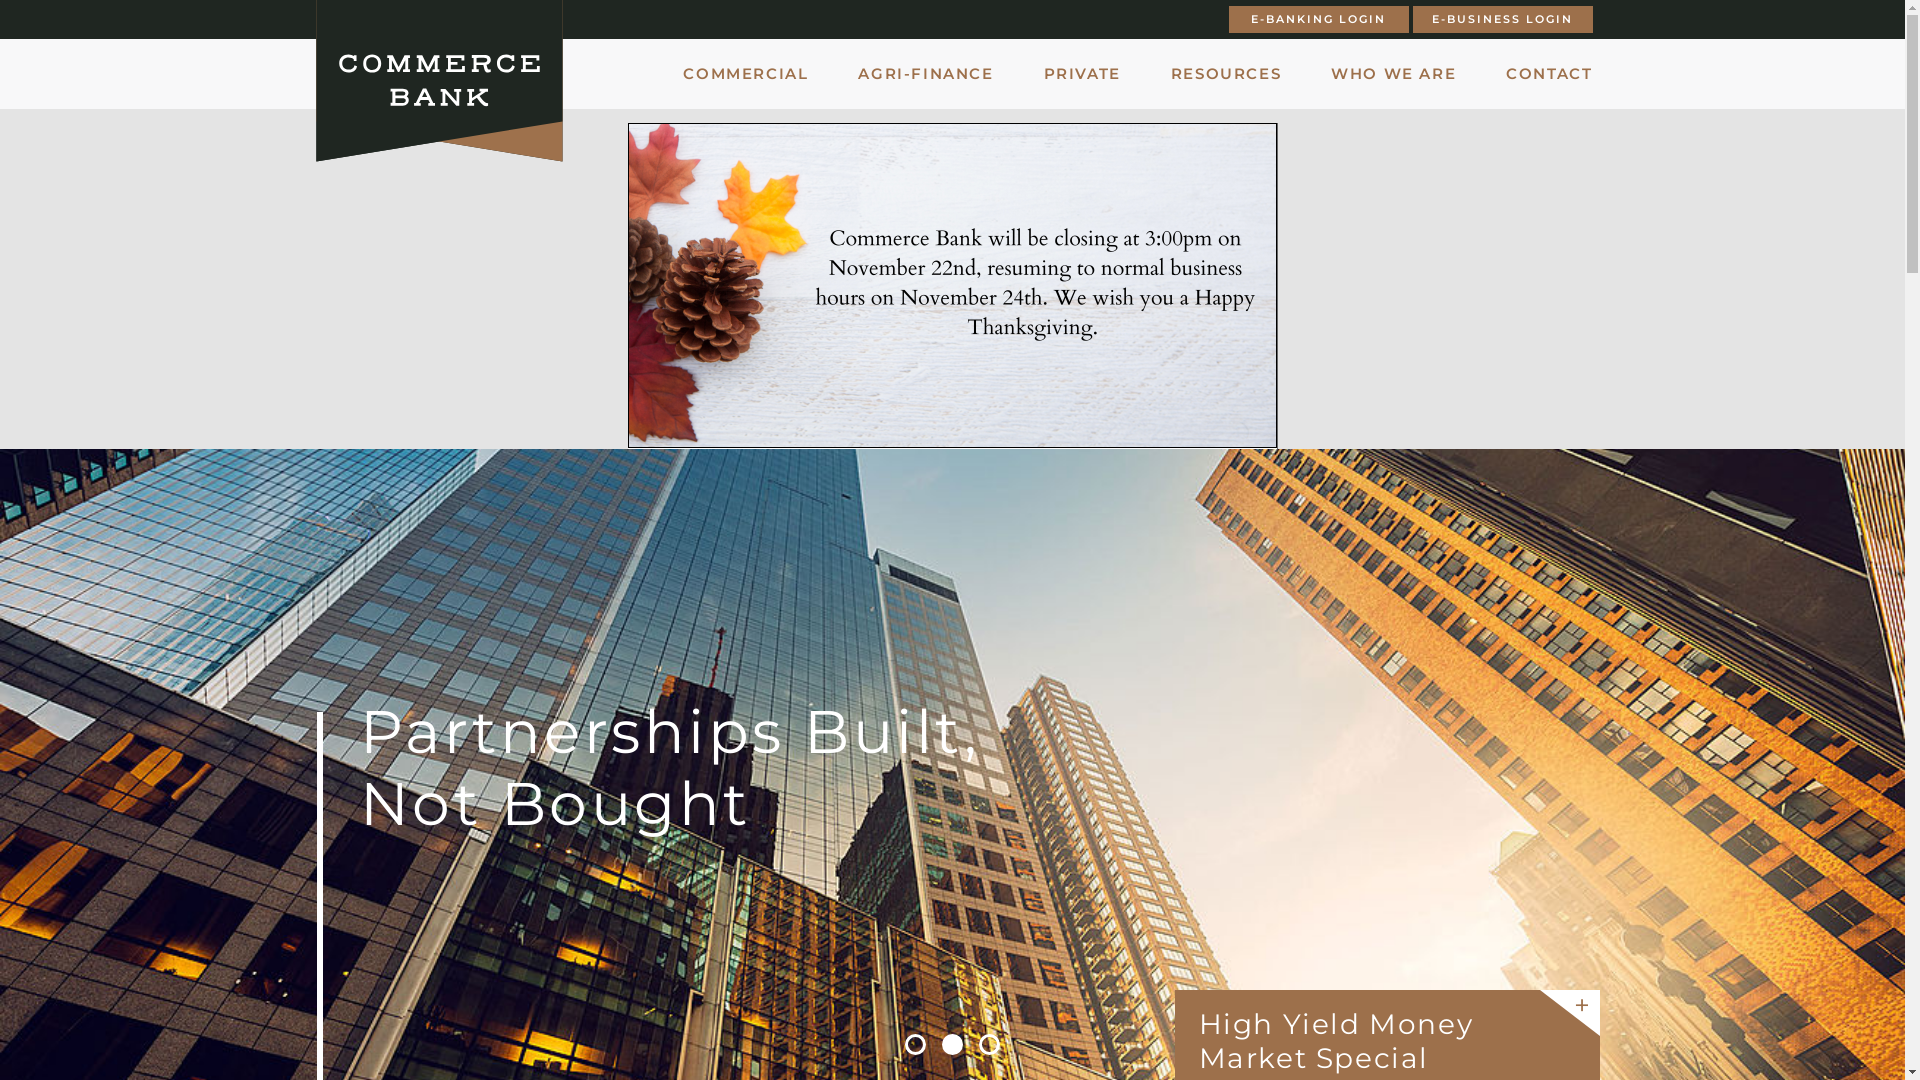  I want to click on CONTACT, so click(1549, 74).